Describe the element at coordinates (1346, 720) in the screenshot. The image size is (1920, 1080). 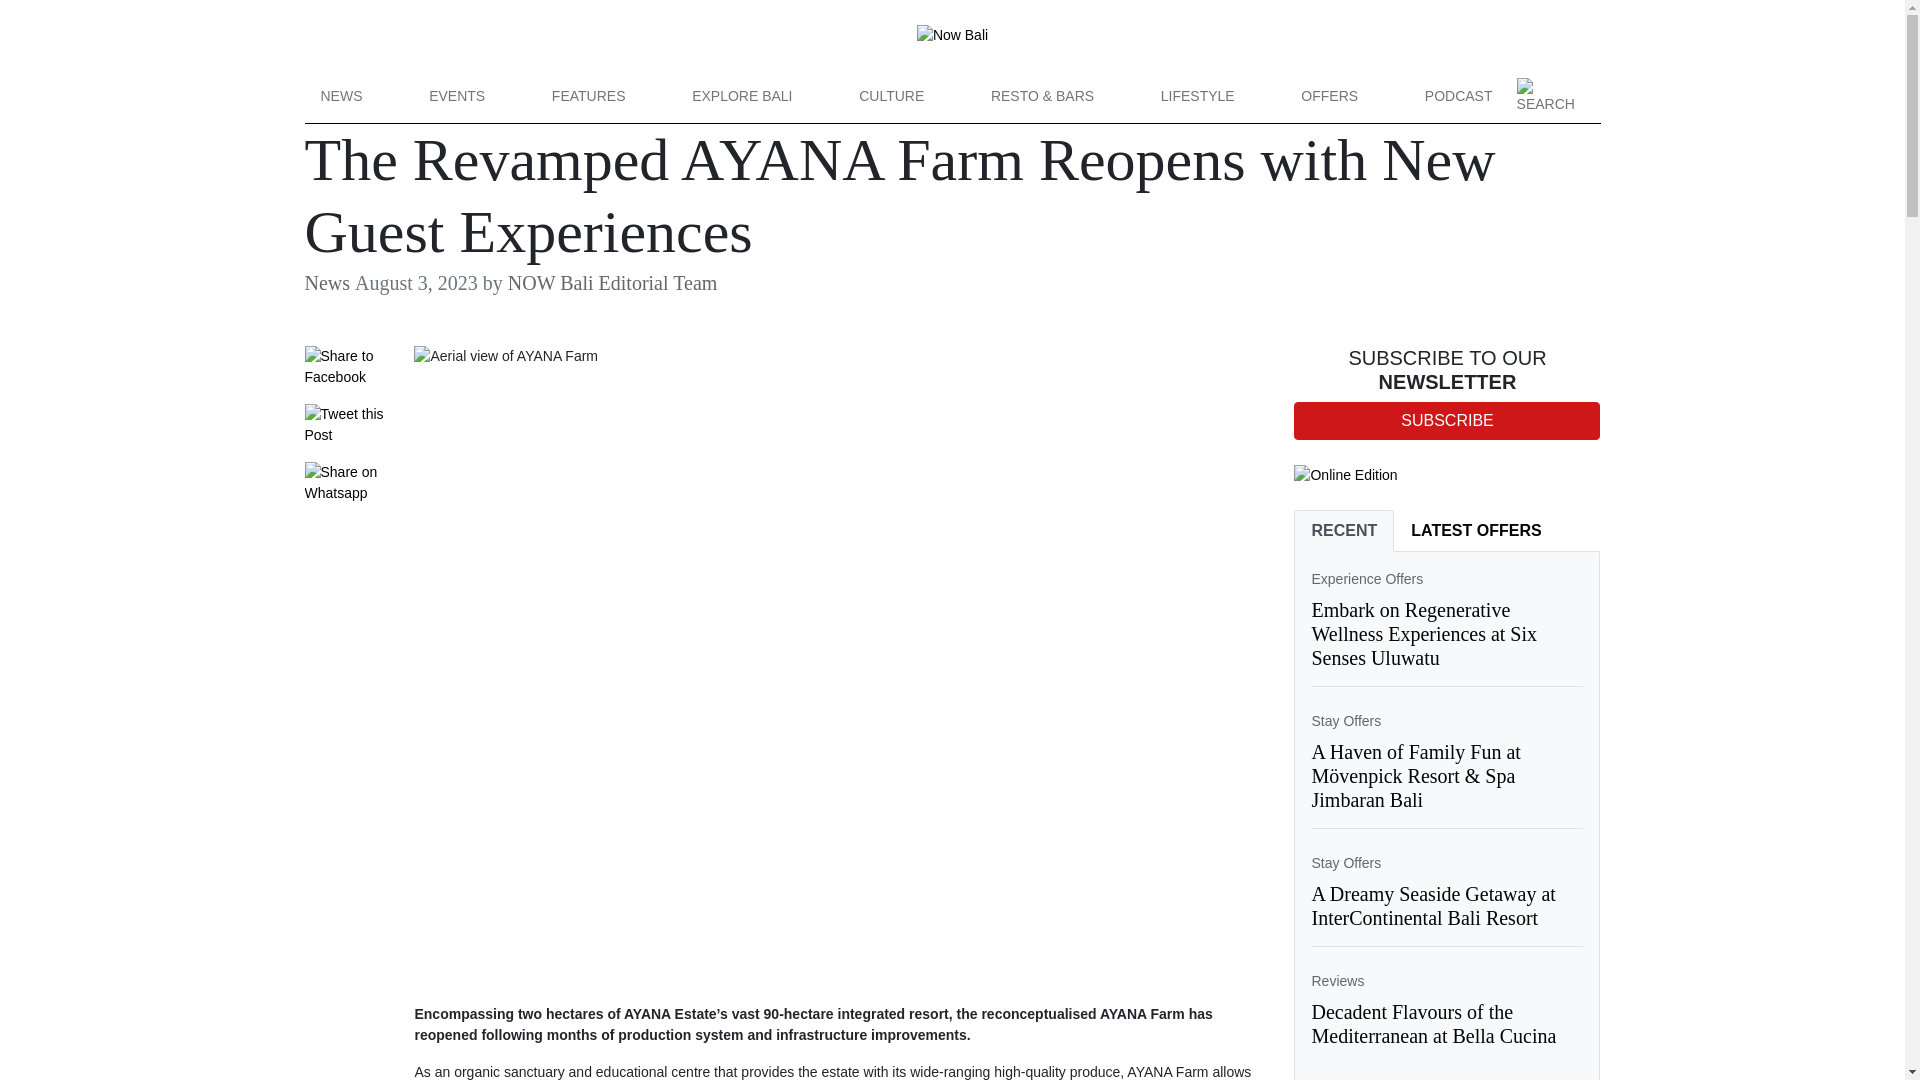
I see `Stay Offers` at that location.